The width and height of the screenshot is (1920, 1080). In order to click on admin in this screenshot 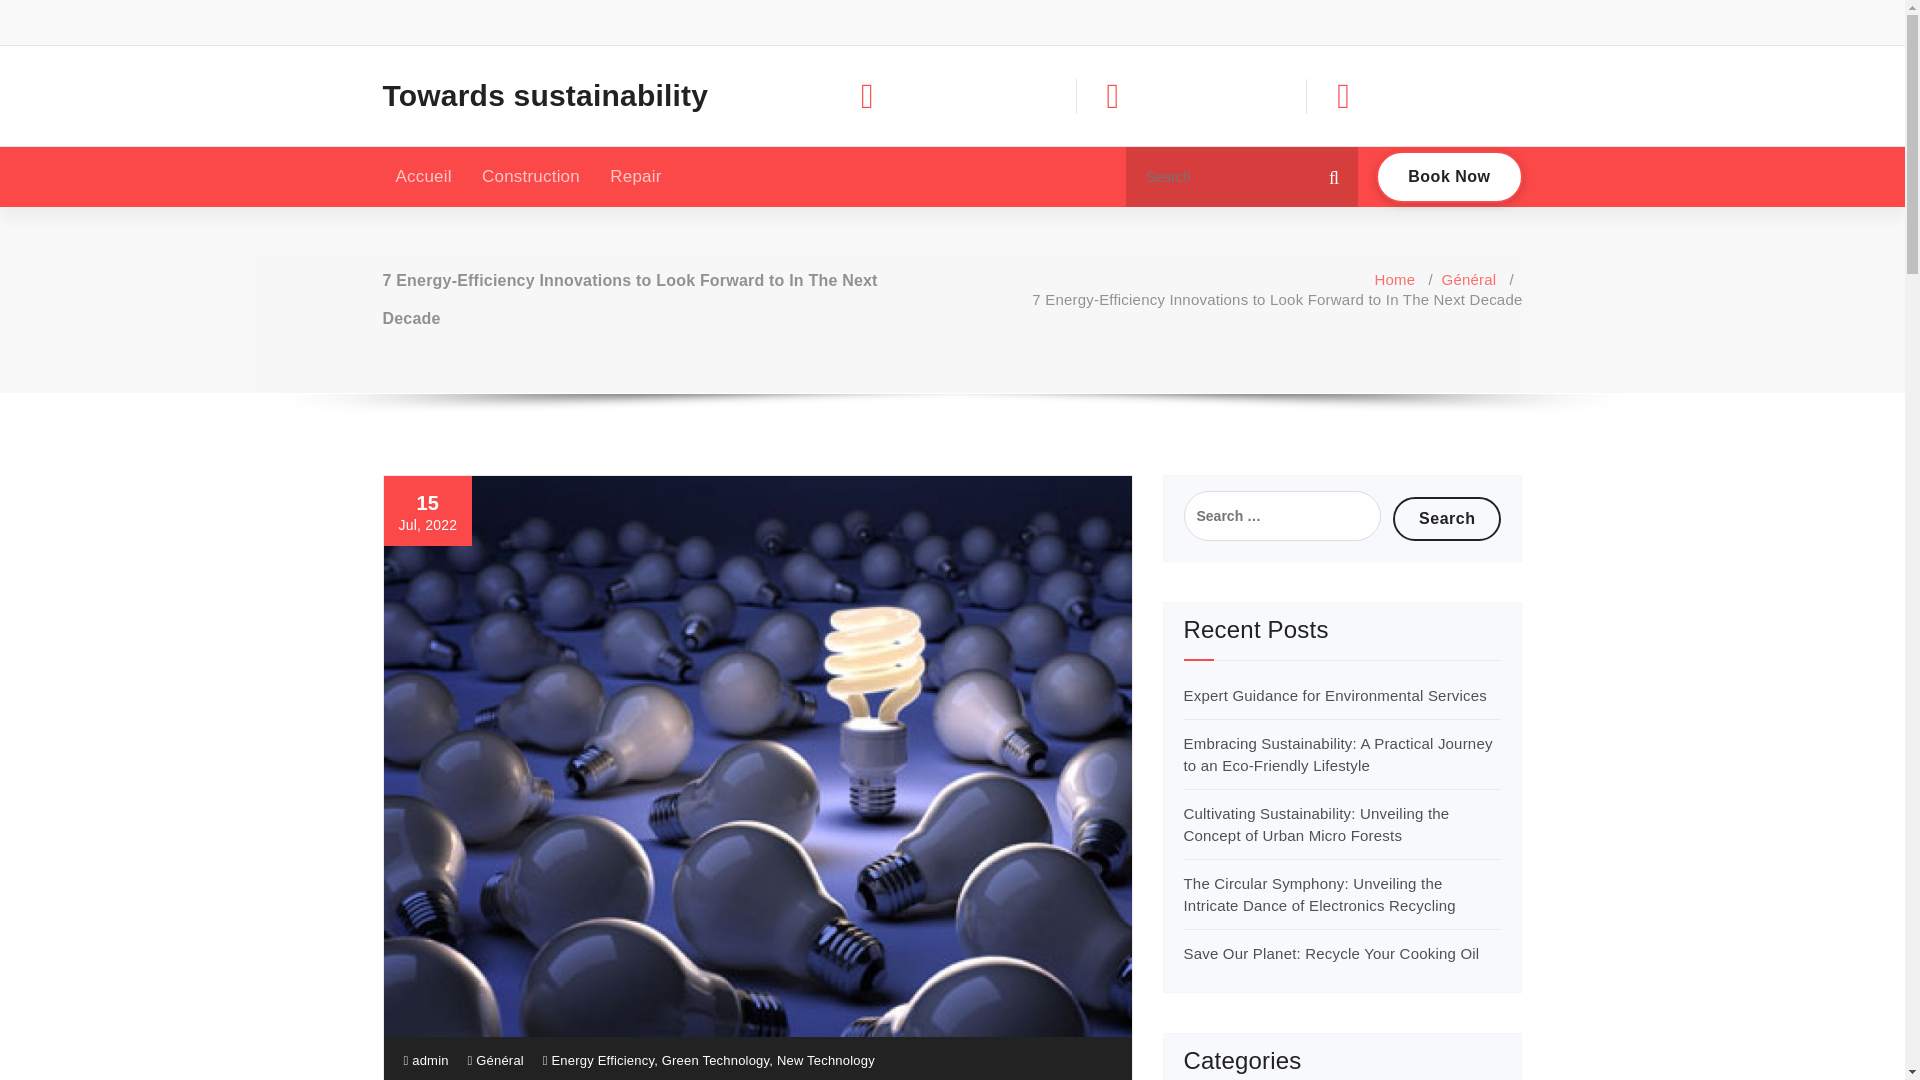, I will do `click(426, 1060)`.